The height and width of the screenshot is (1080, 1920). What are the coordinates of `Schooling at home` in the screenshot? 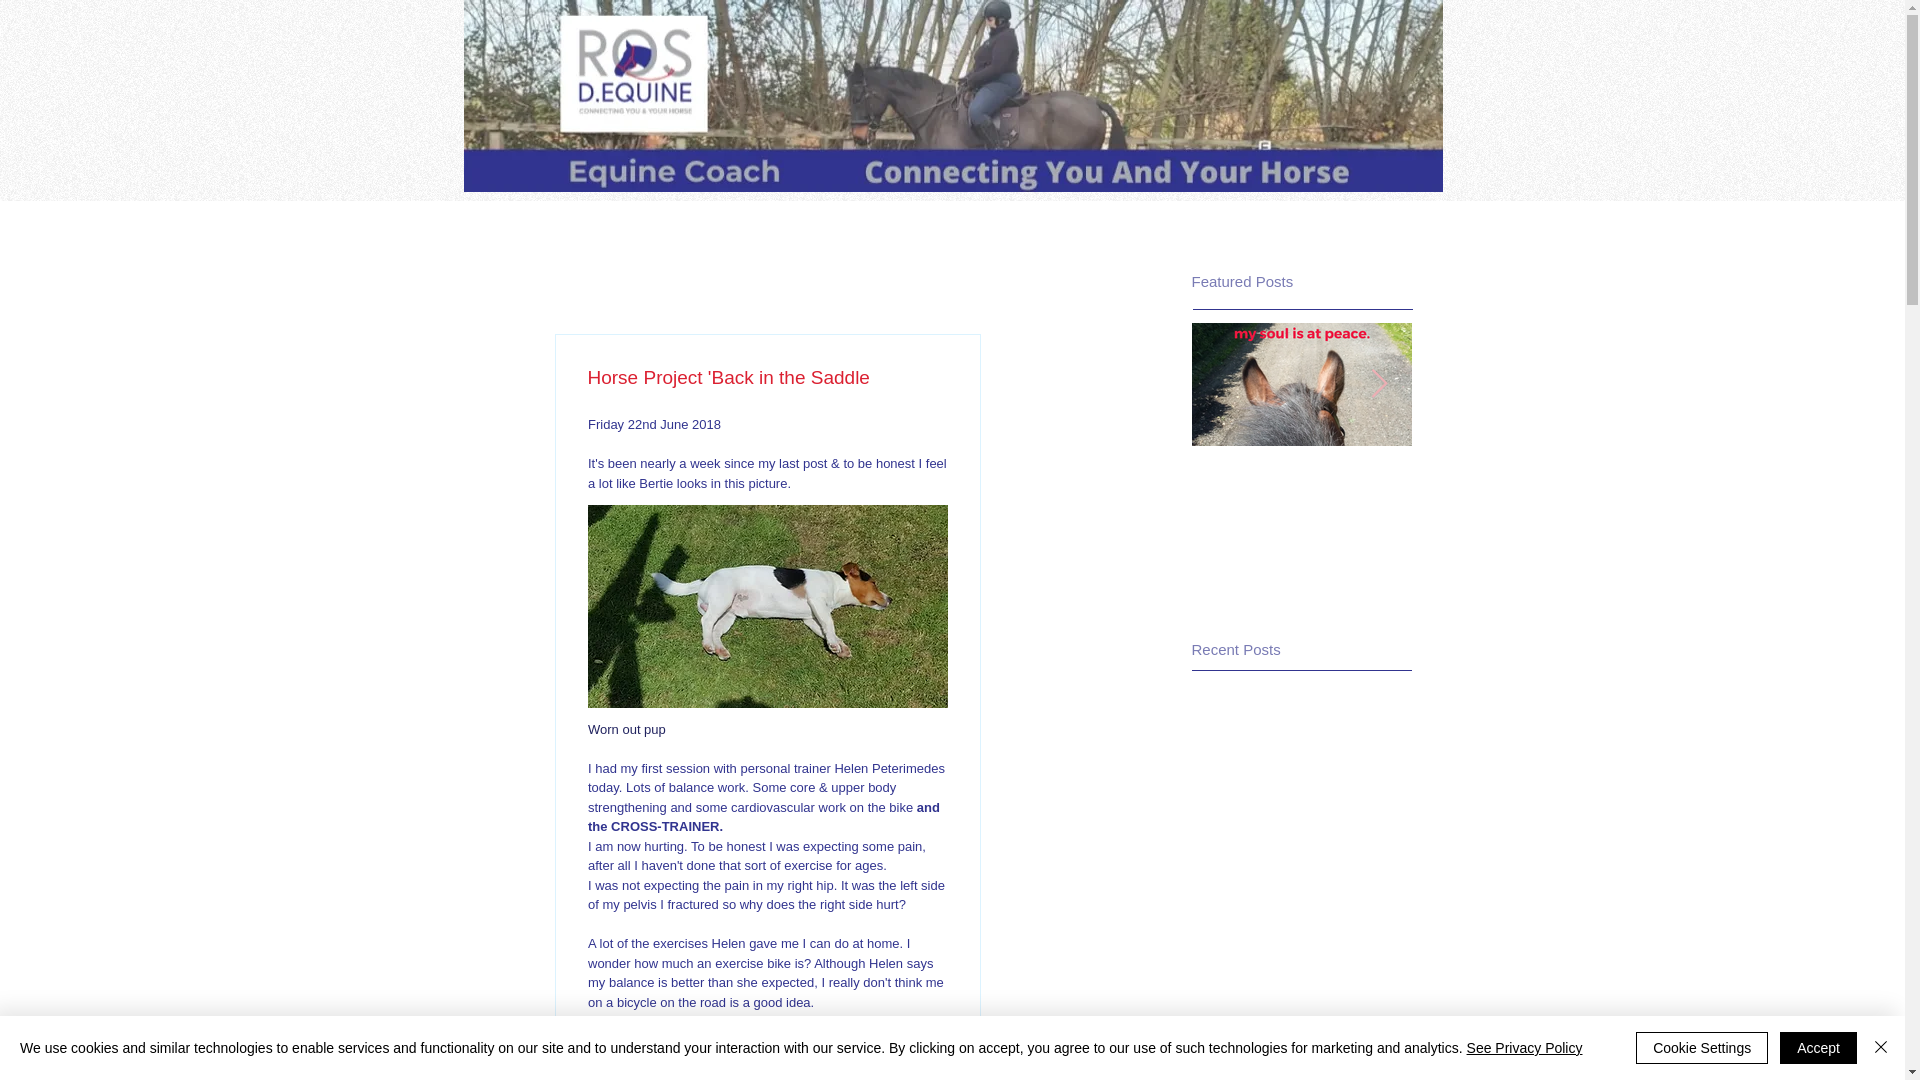 It's located at (954, 96).